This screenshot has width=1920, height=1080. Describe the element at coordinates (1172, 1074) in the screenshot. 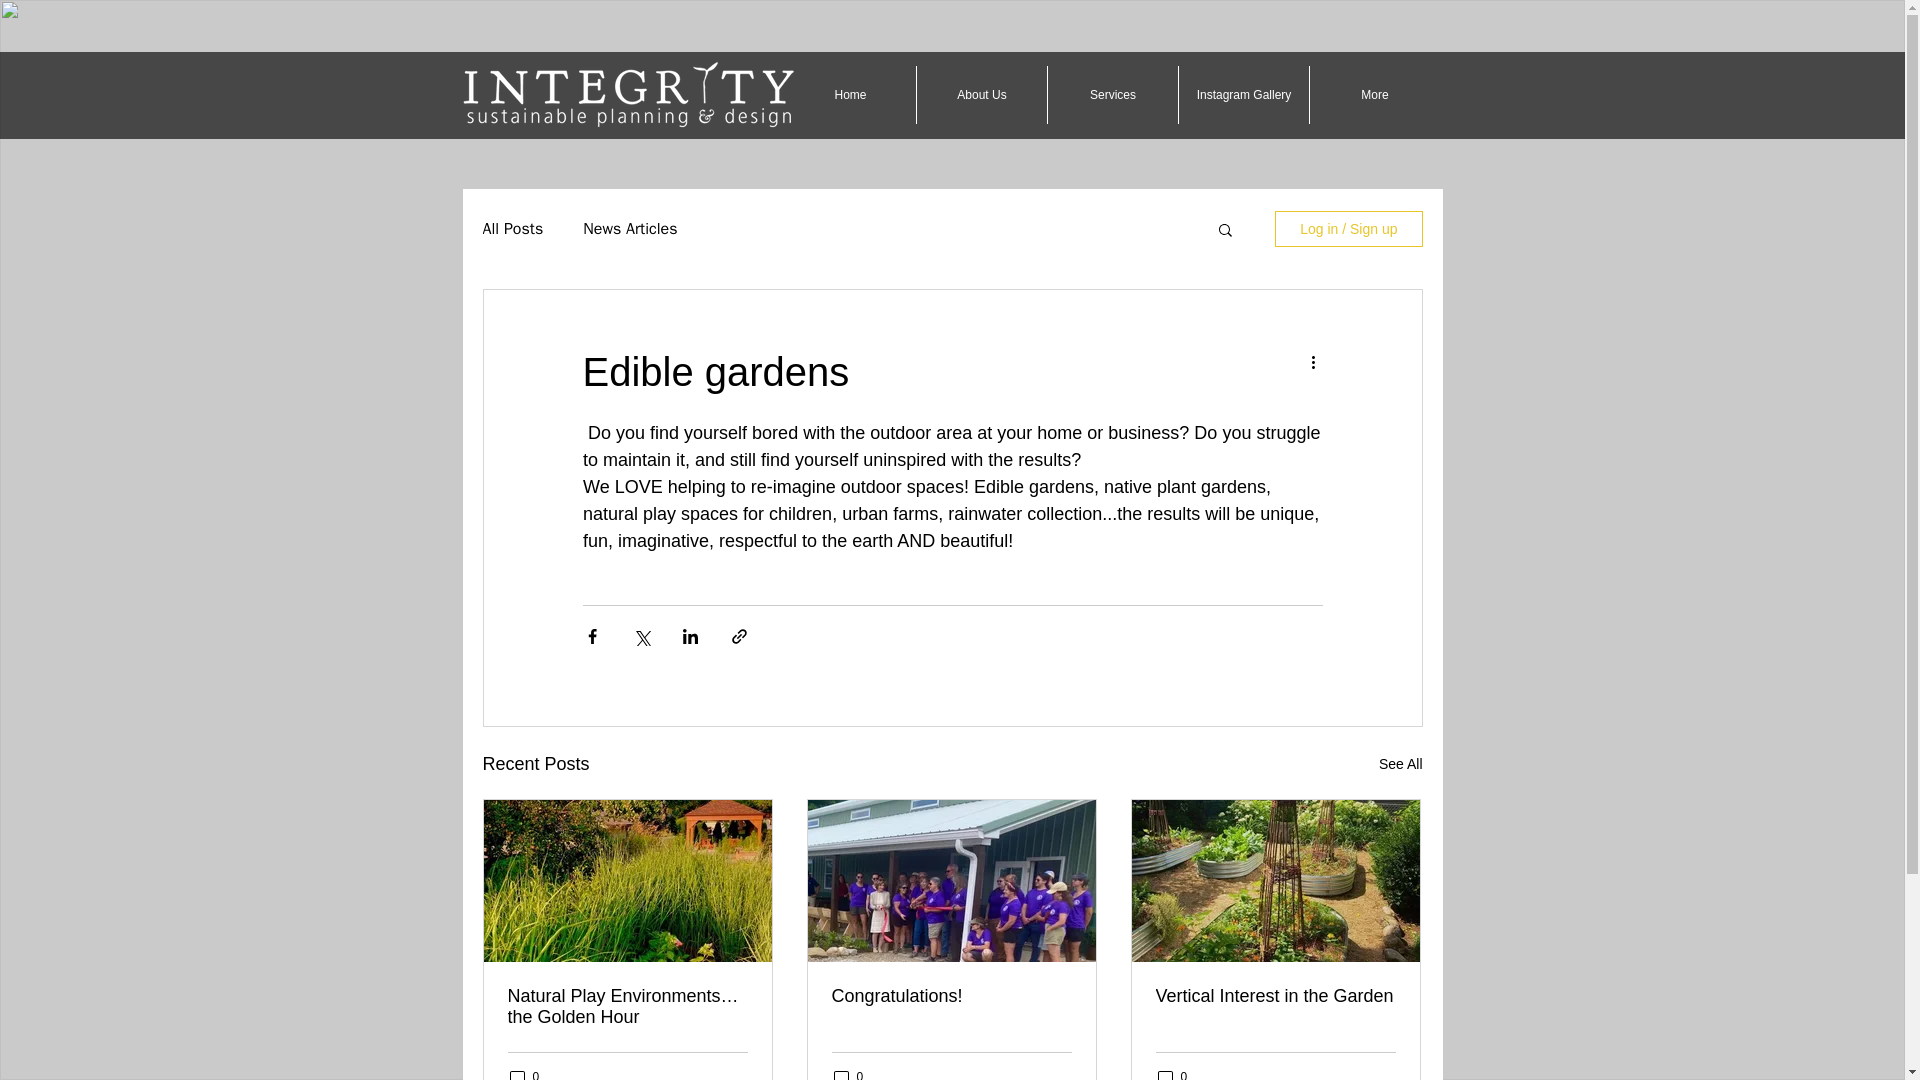

I see `0` at that location.